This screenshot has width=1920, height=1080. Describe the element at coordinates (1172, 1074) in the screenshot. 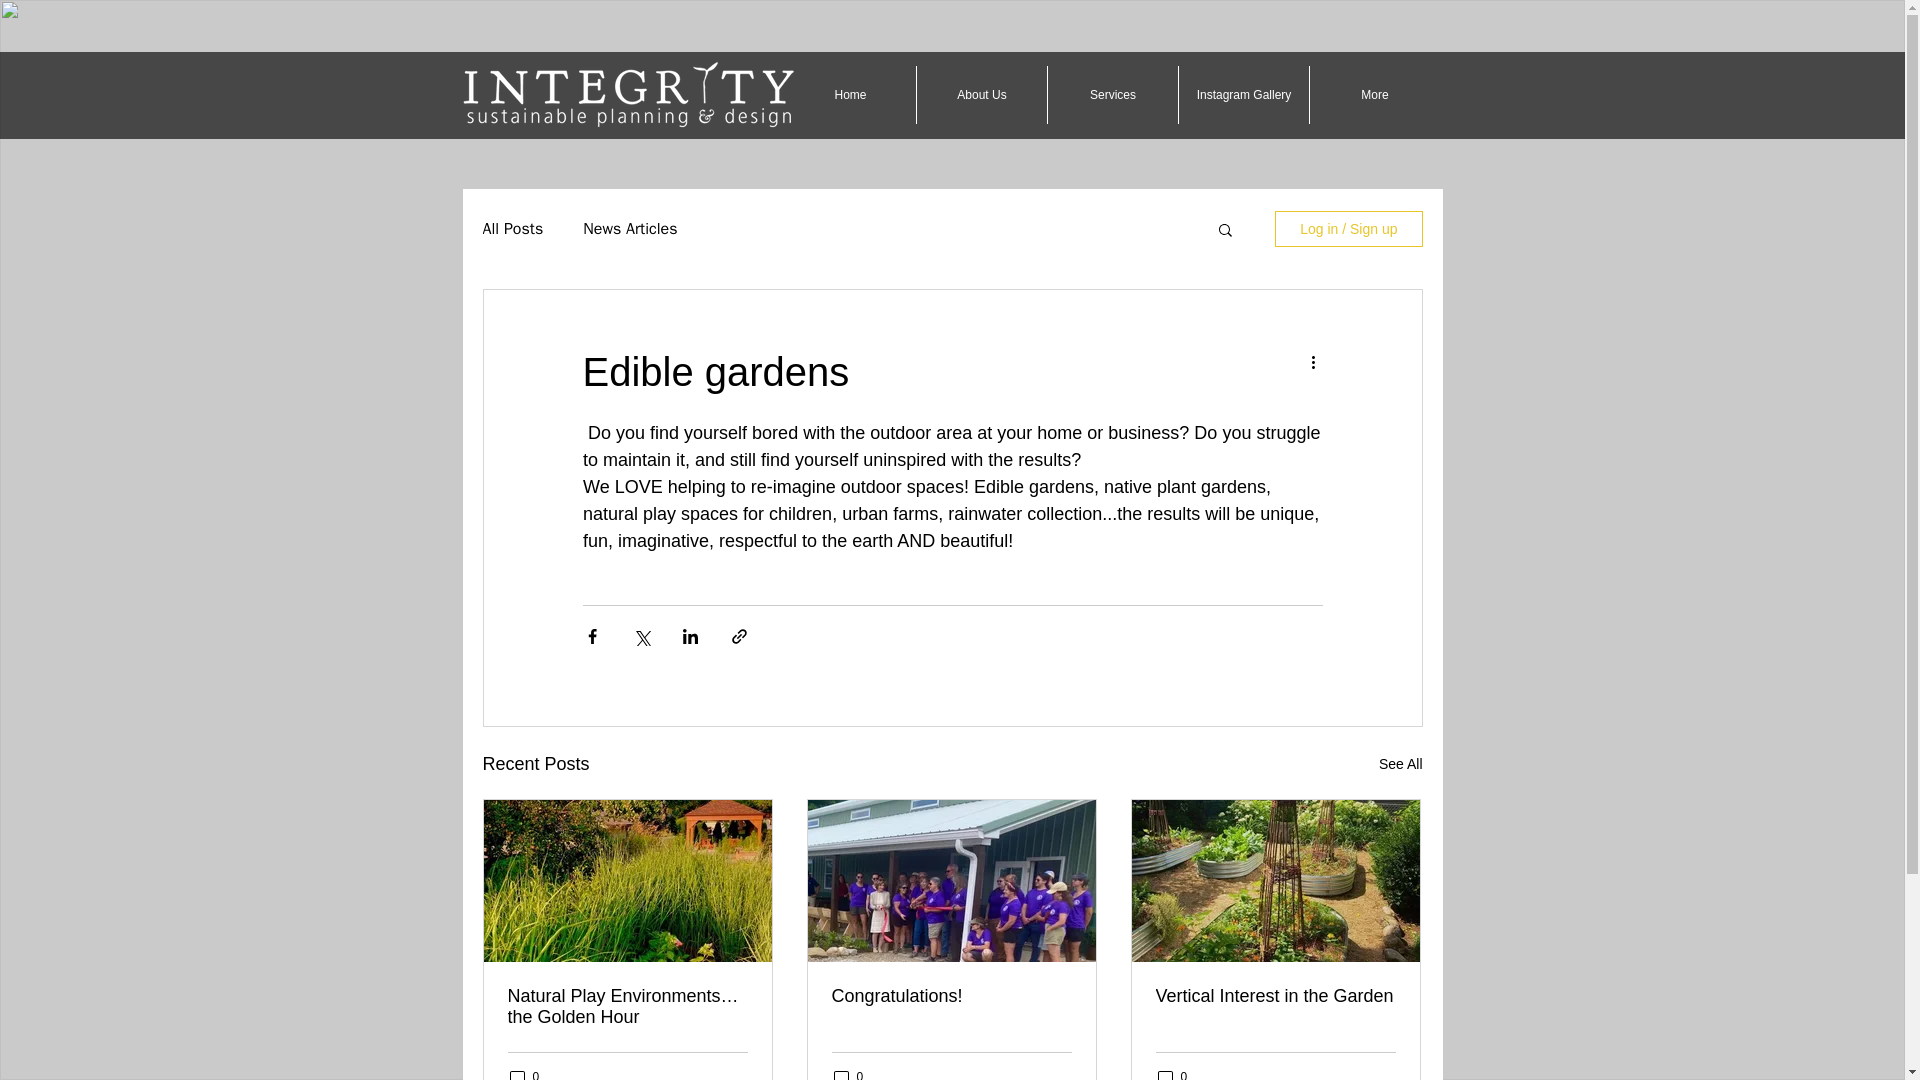

I see `0` at that location.